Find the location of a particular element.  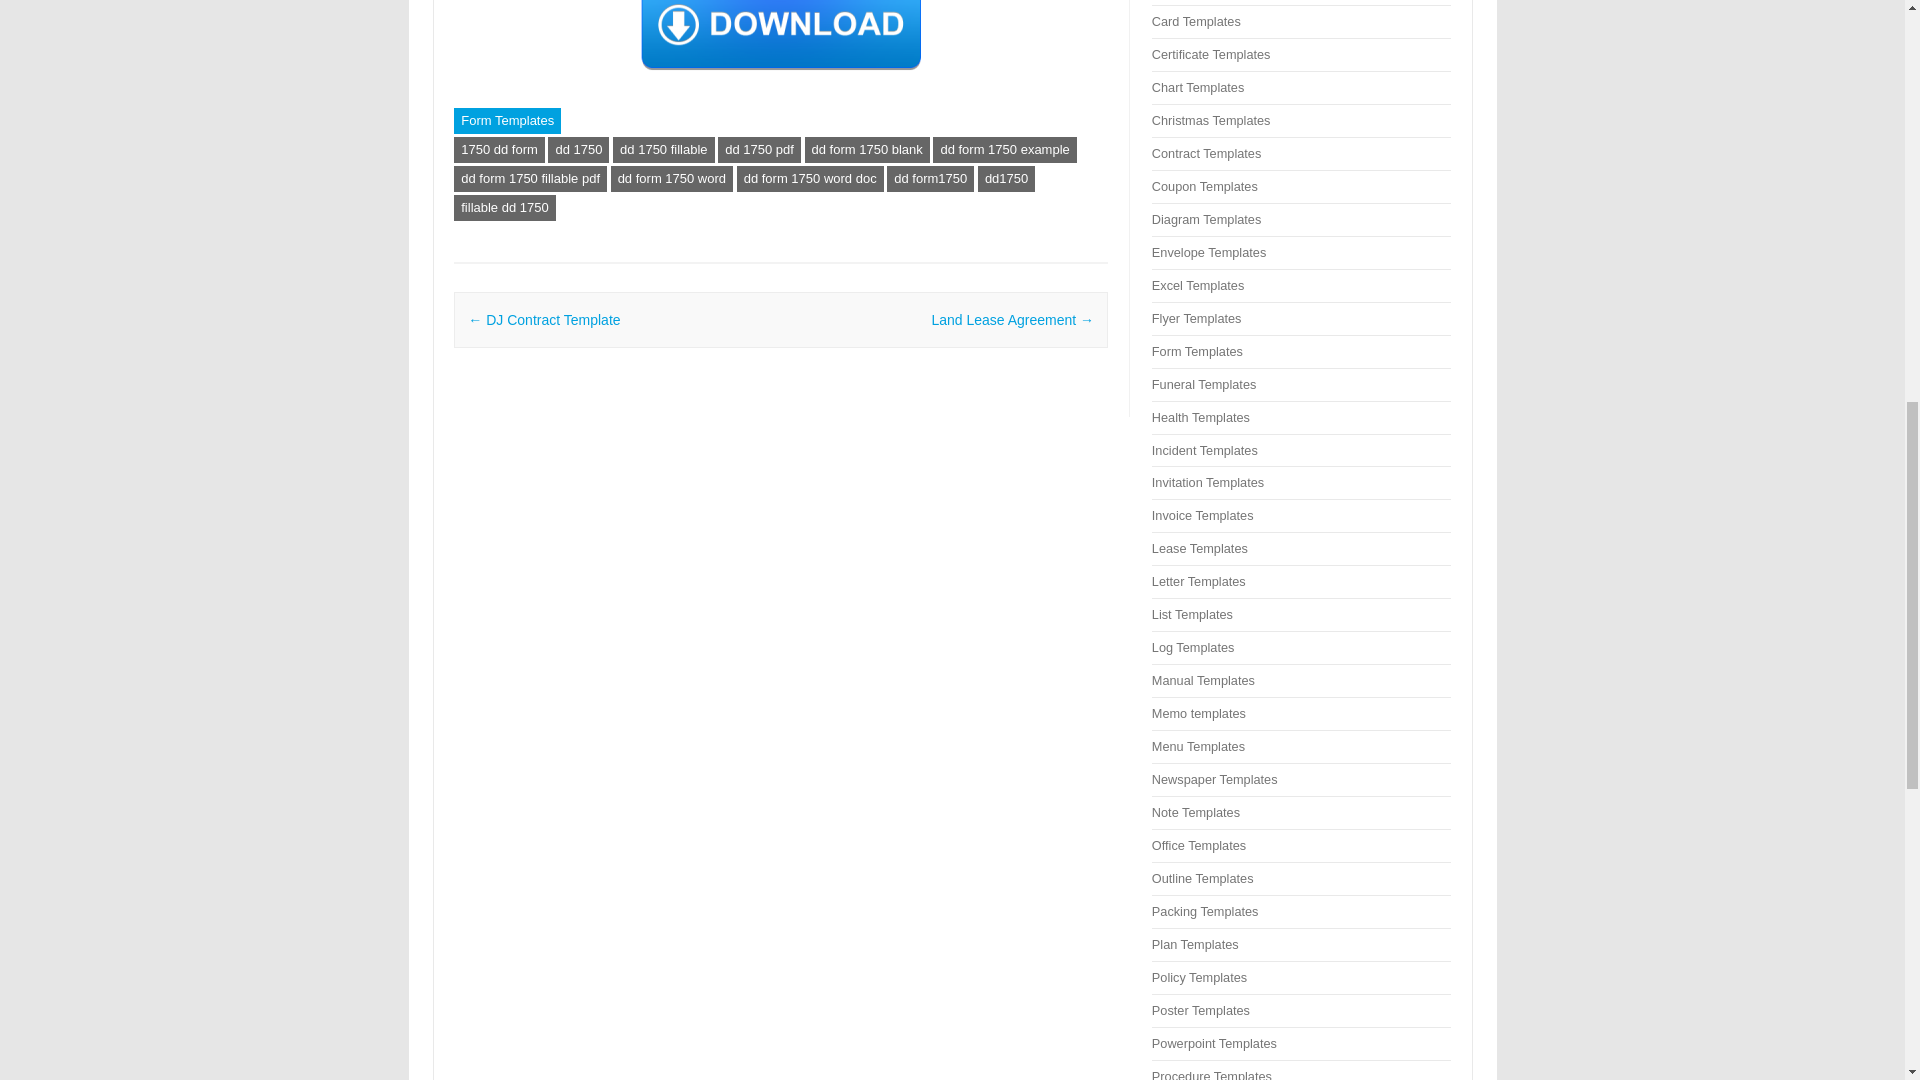

dd 1750 is located at coordinates (578, 150).